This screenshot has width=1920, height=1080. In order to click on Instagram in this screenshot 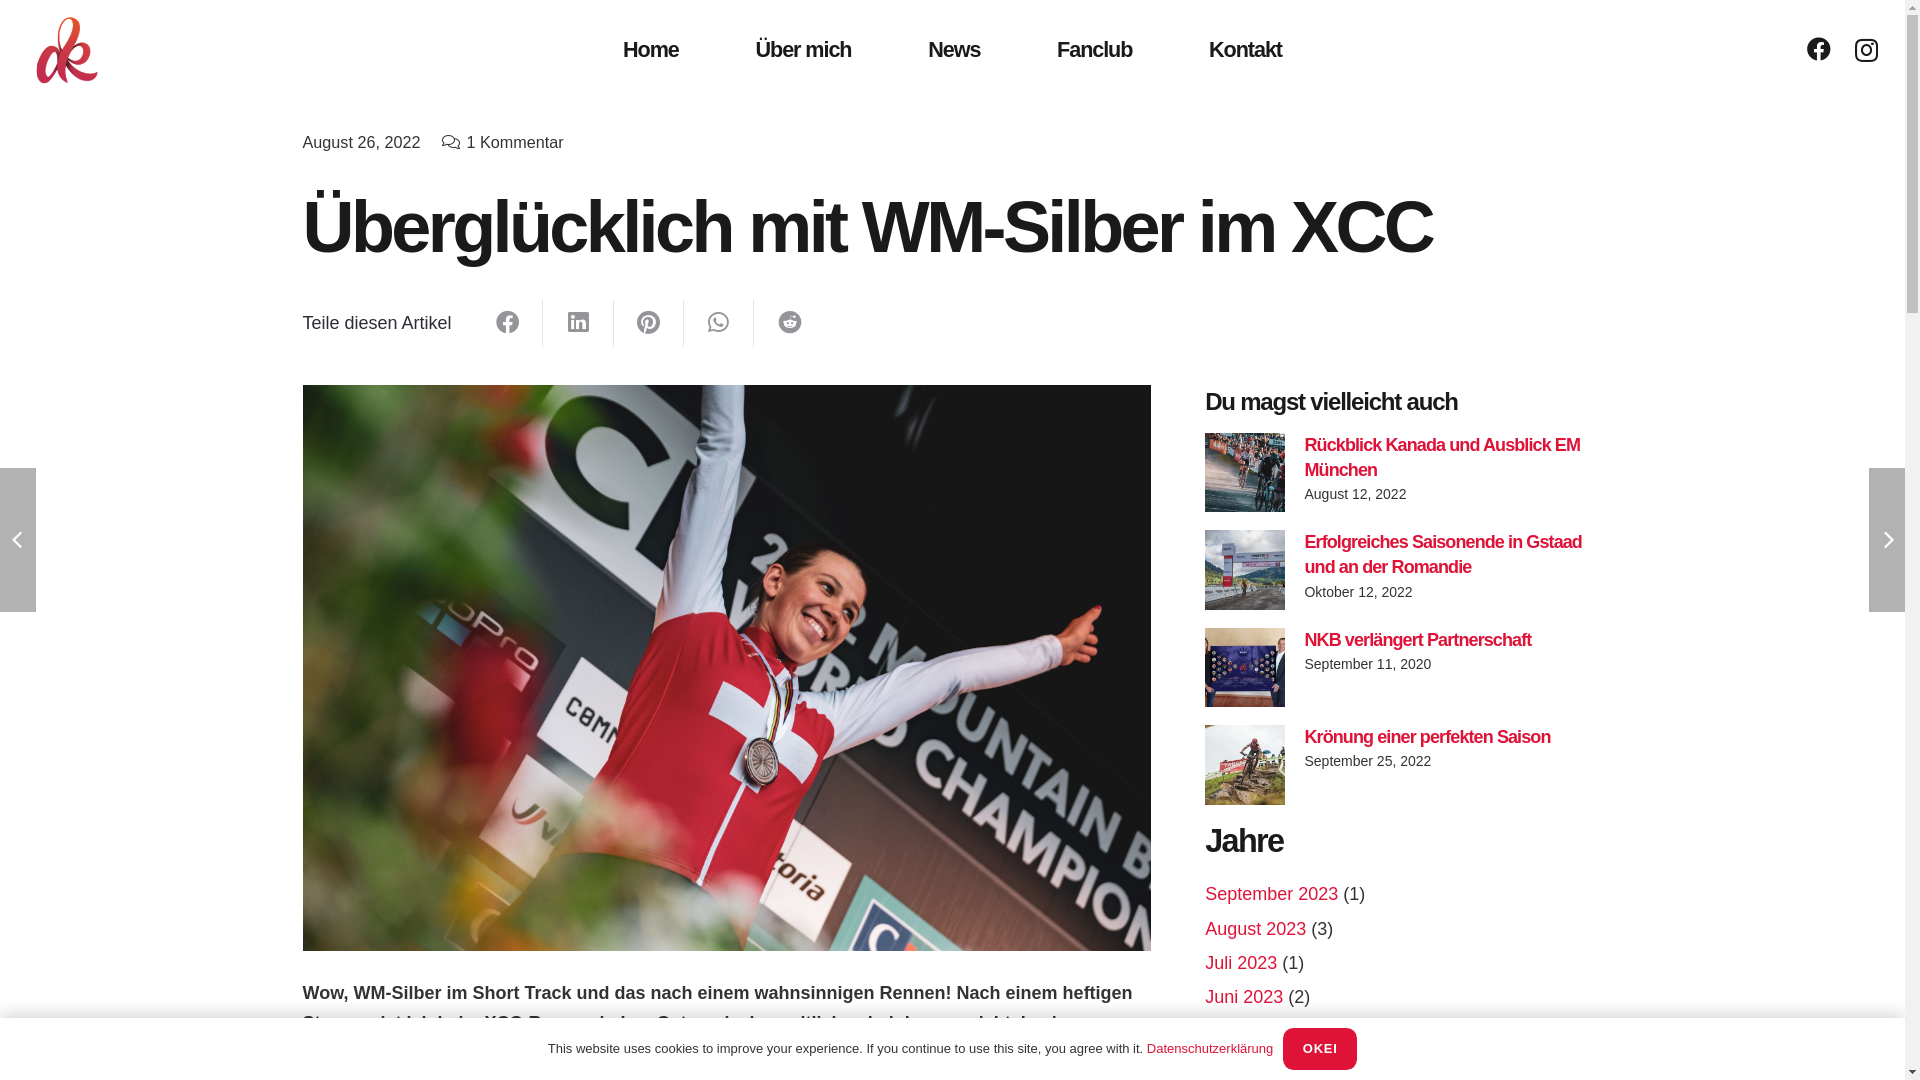, I will do `click(1866, 50)`.